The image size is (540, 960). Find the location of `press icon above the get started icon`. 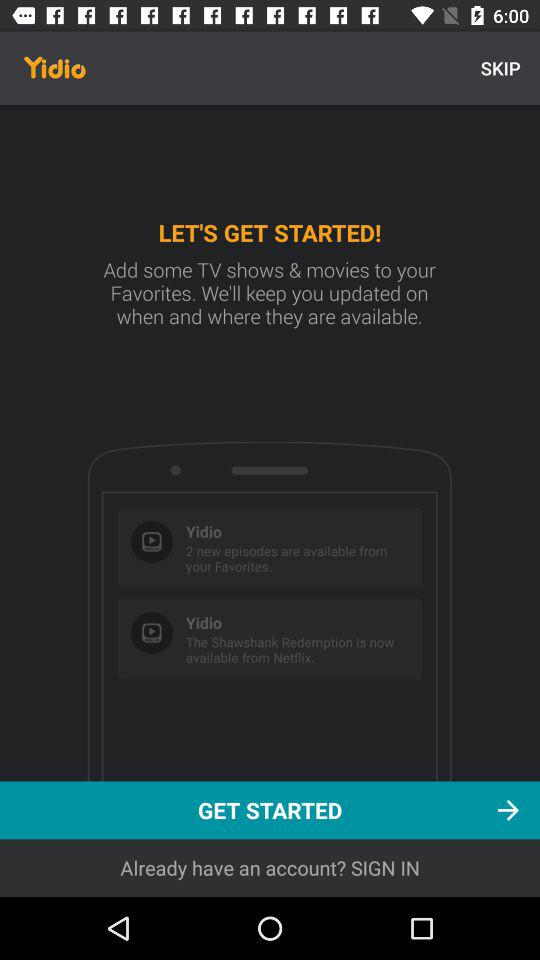

press icon above the get started icon is located at coordinates (500, 68).